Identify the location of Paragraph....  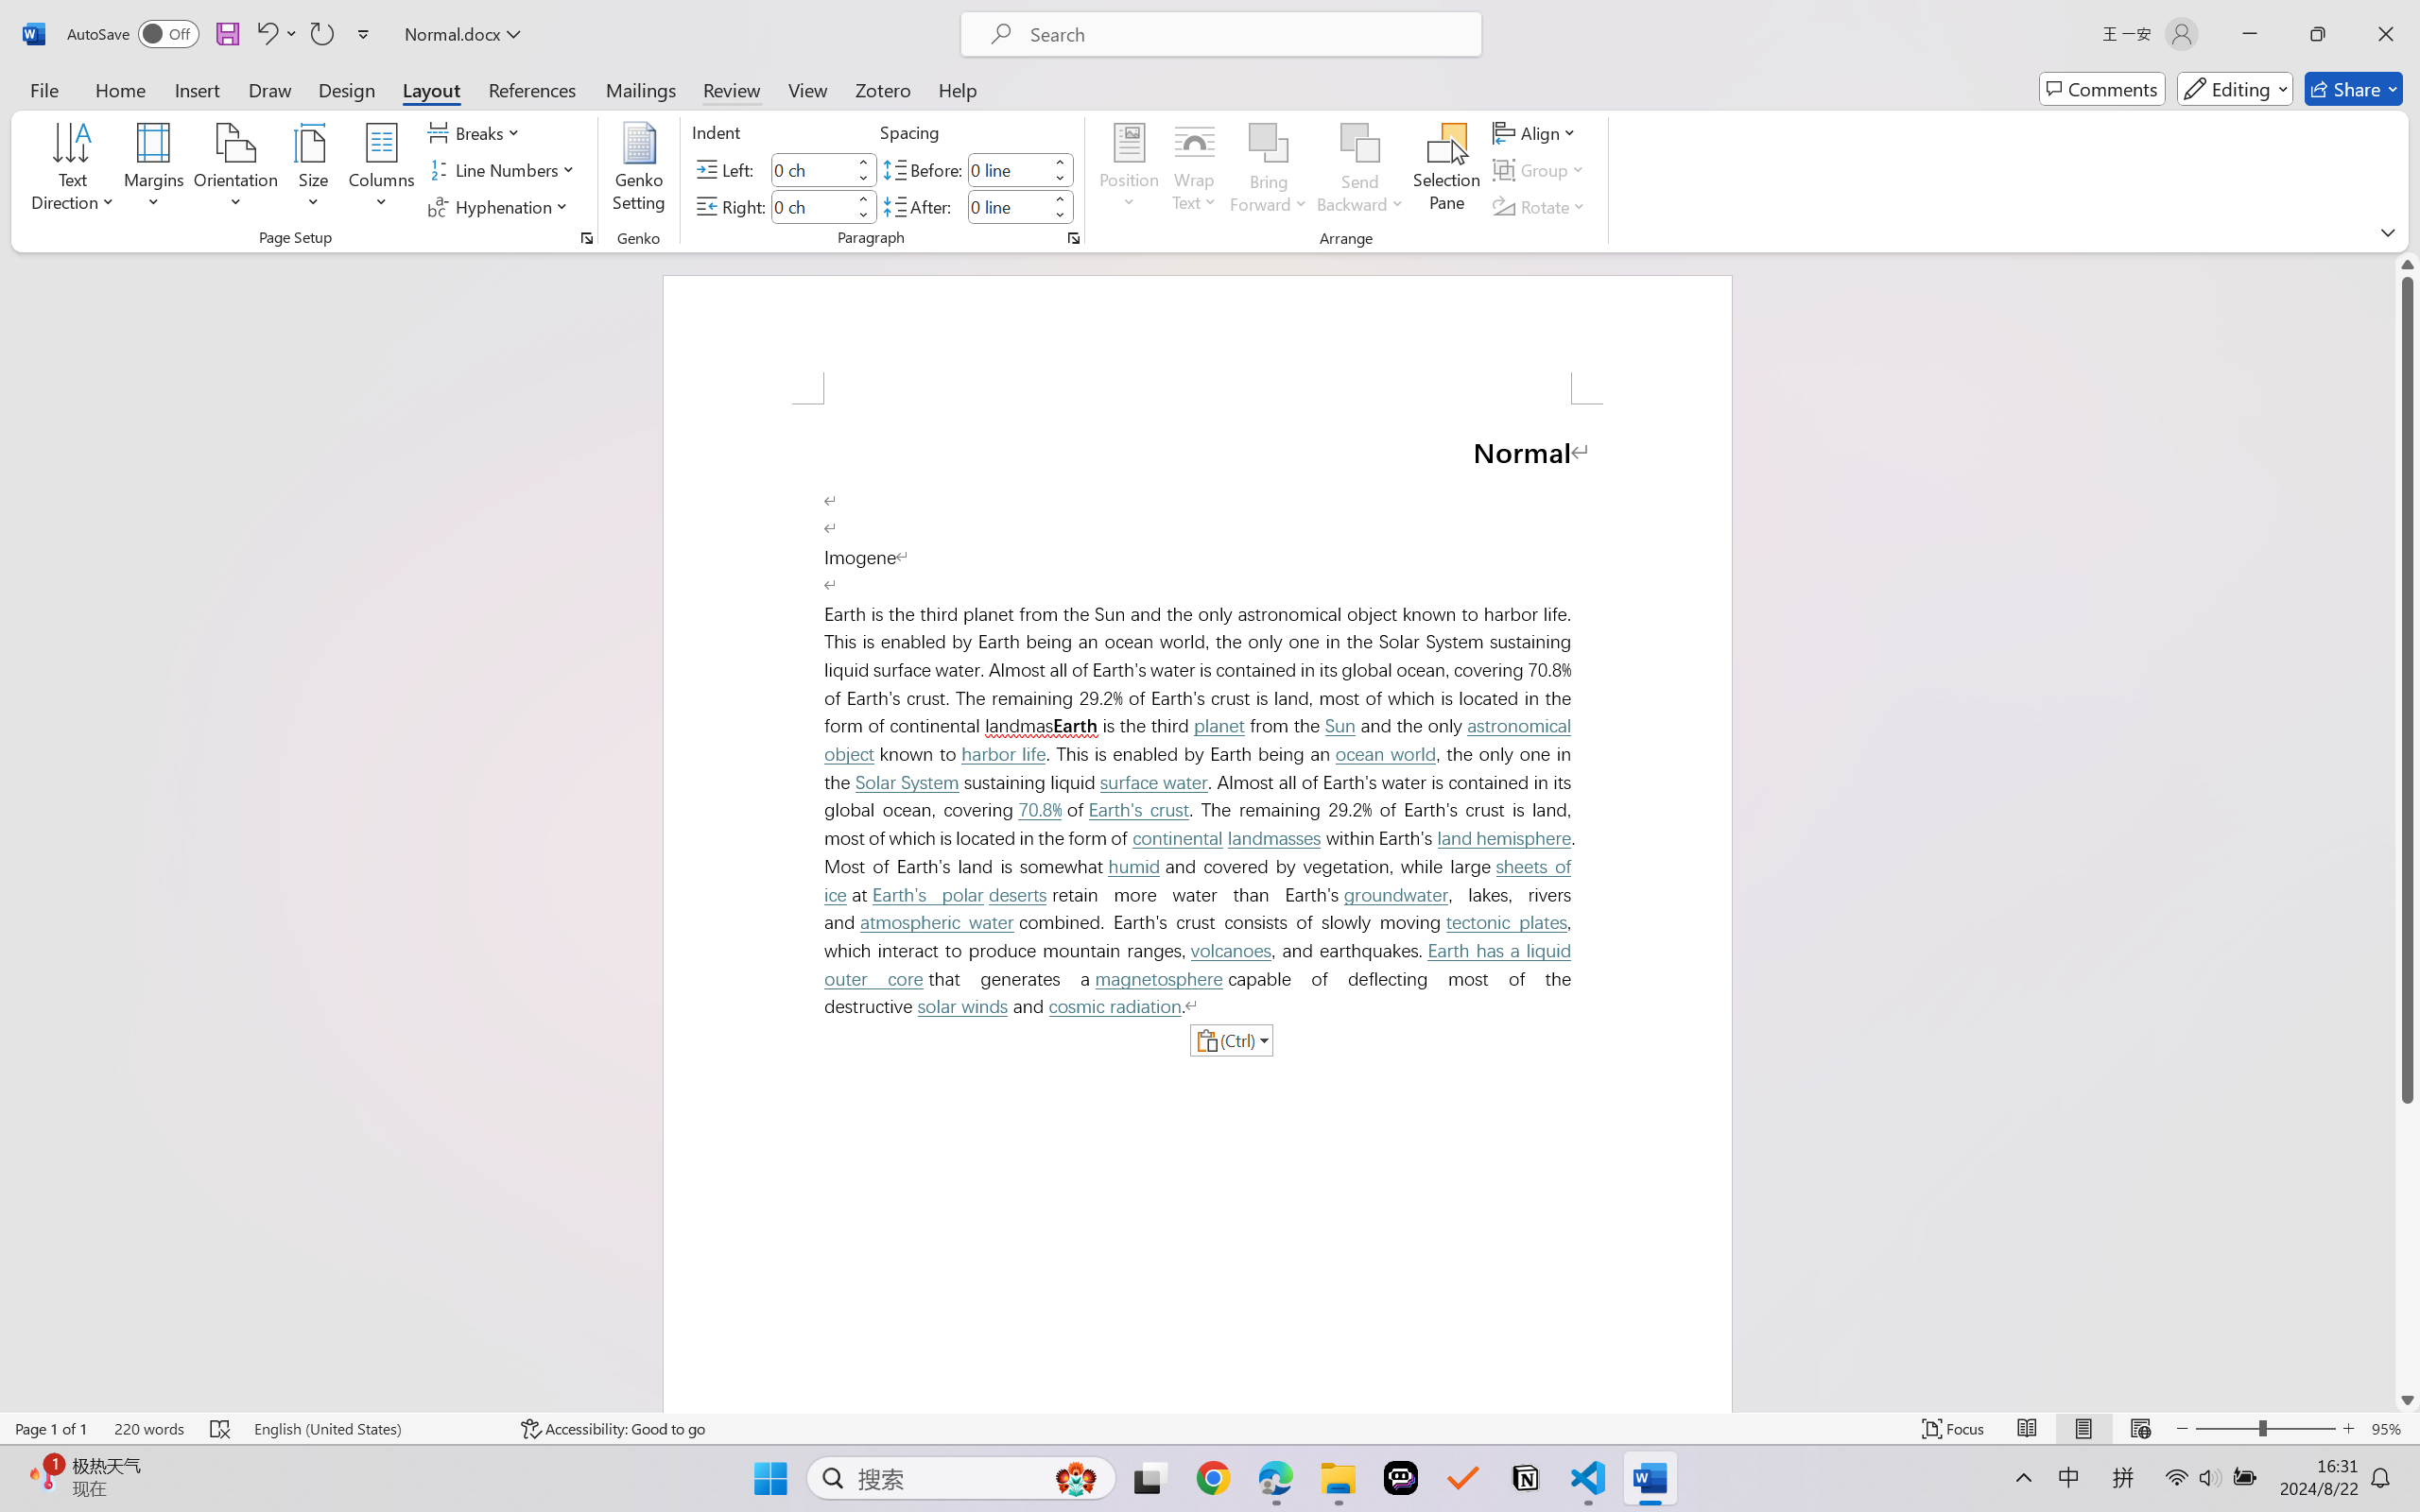
(1072, 238).